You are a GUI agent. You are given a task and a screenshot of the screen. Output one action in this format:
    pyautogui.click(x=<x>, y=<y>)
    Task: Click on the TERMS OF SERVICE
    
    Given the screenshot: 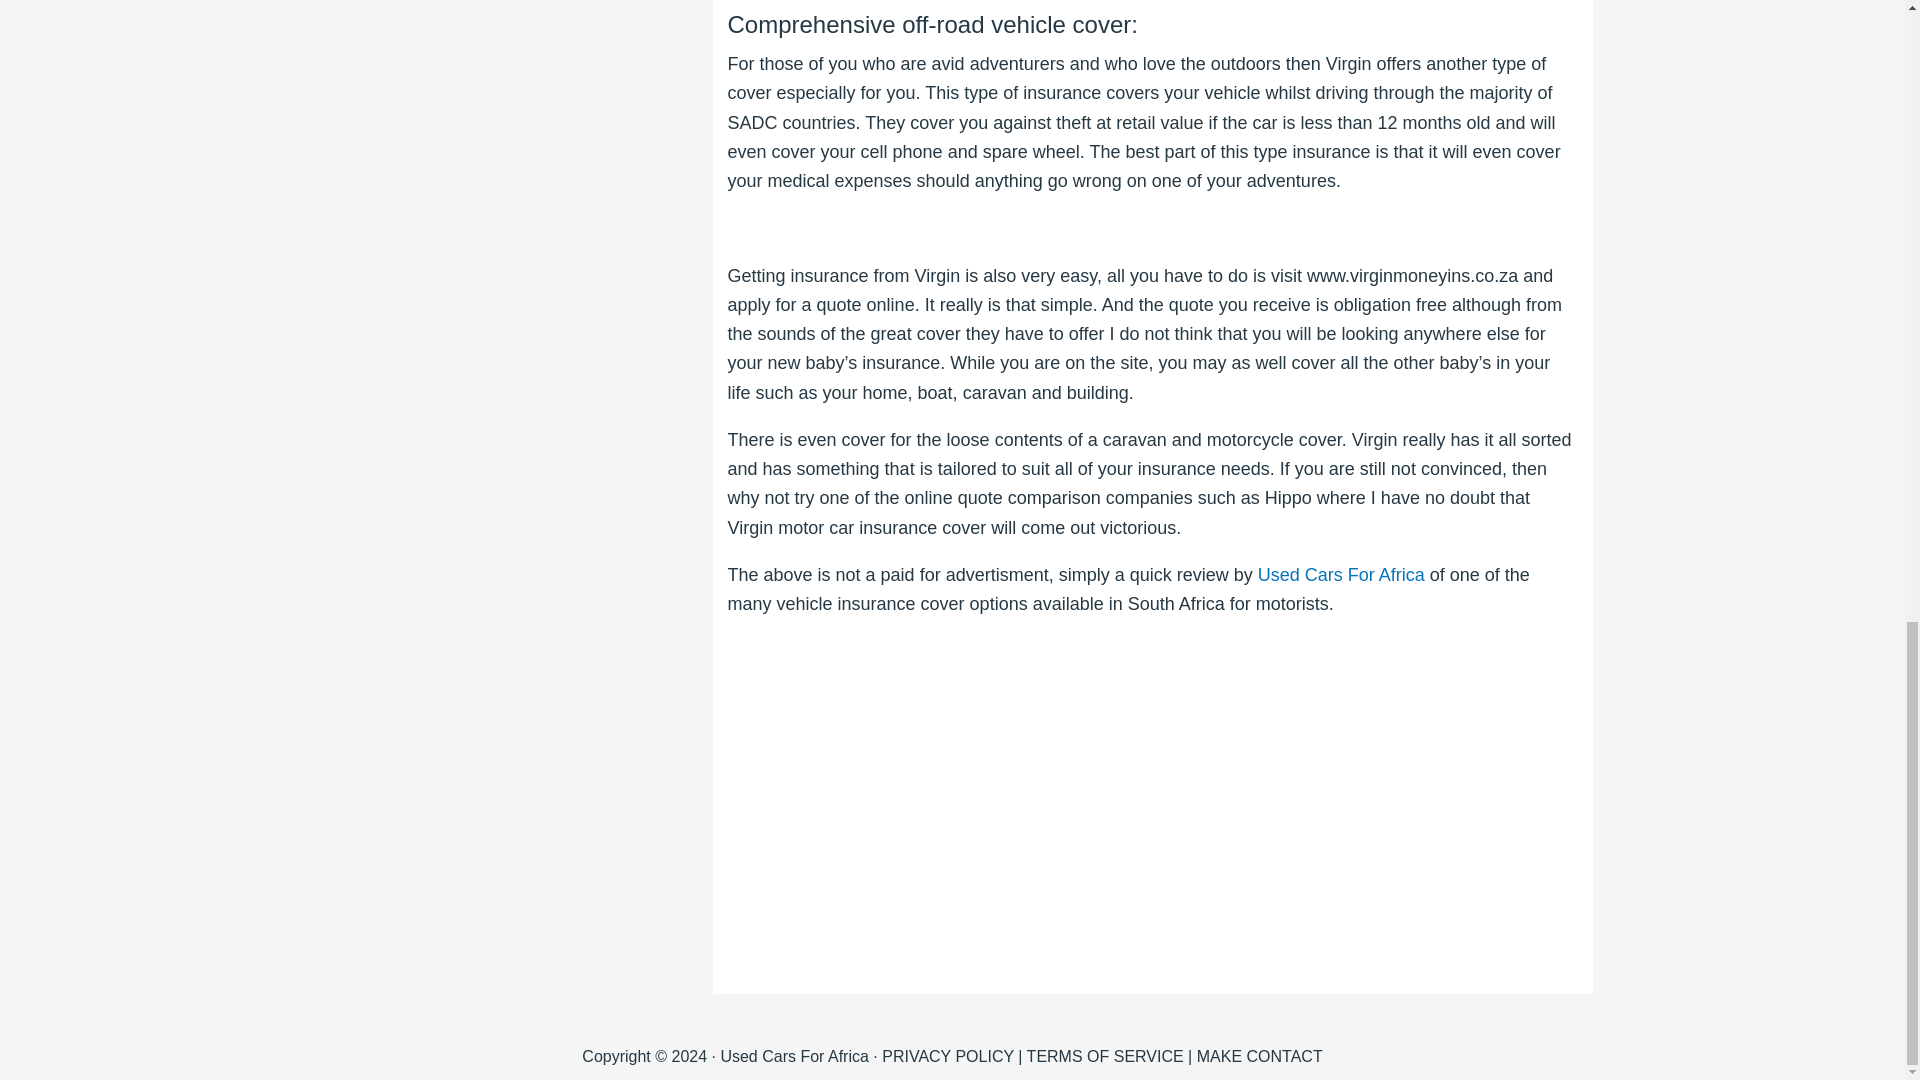 What is the action you would take?
    pyautogui.click(x=1106, y=1056)
    